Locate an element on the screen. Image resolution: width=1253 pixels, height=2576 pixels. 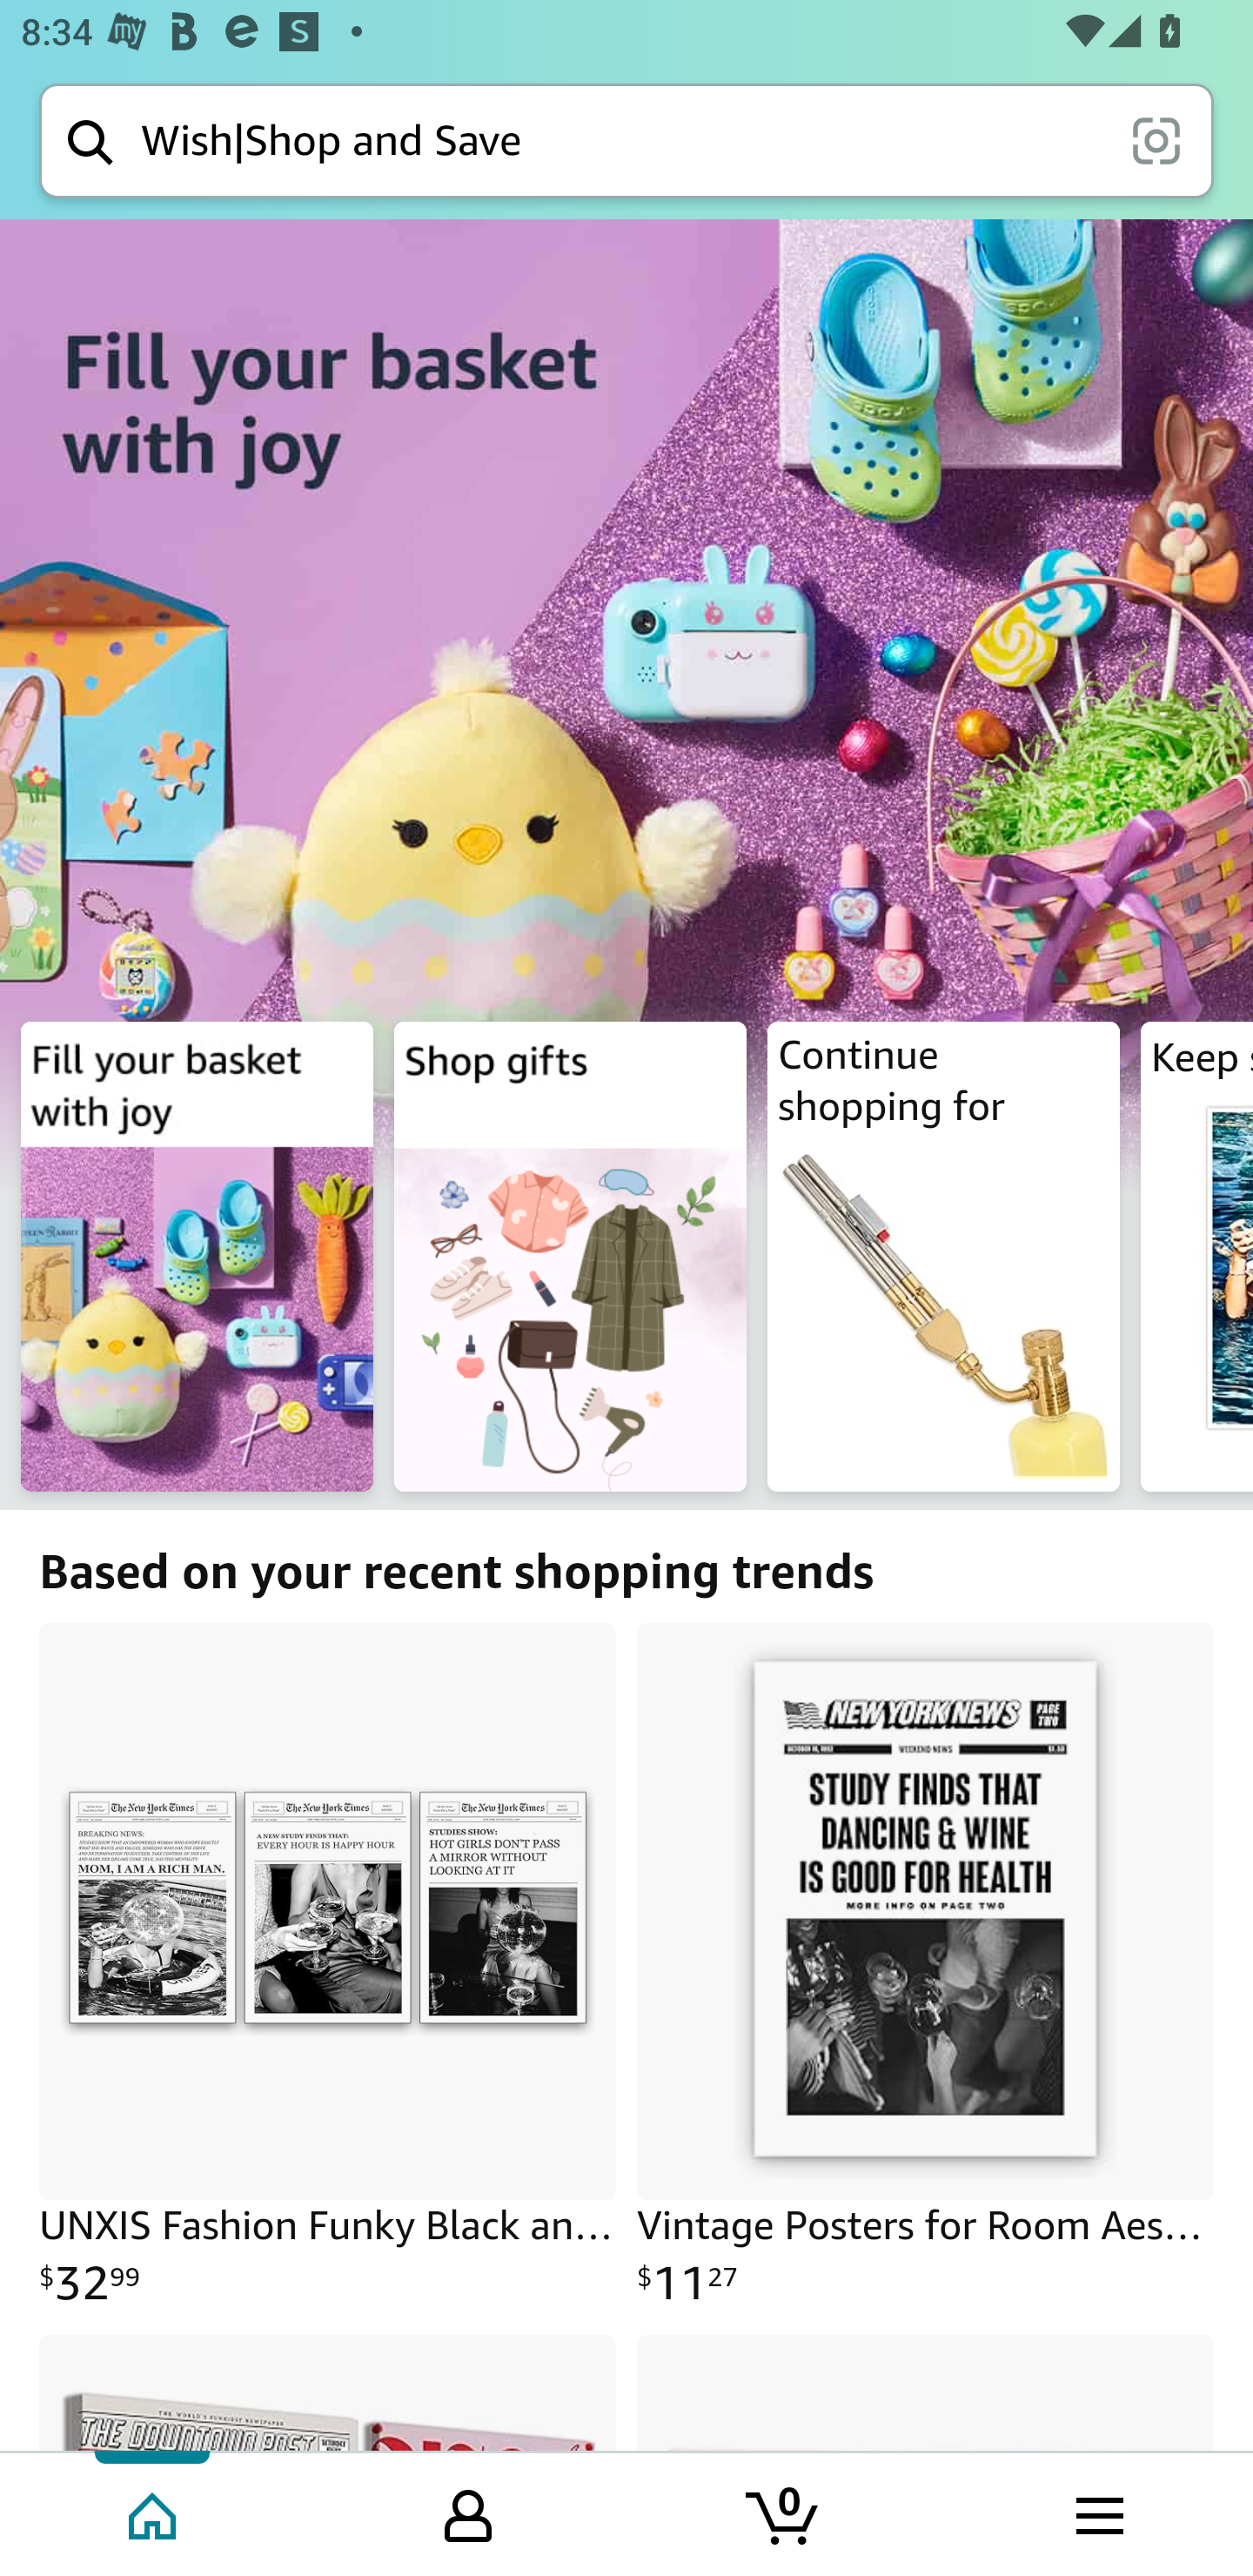
Home Tab 1 of 4 is located at coordinates (155, 2512).